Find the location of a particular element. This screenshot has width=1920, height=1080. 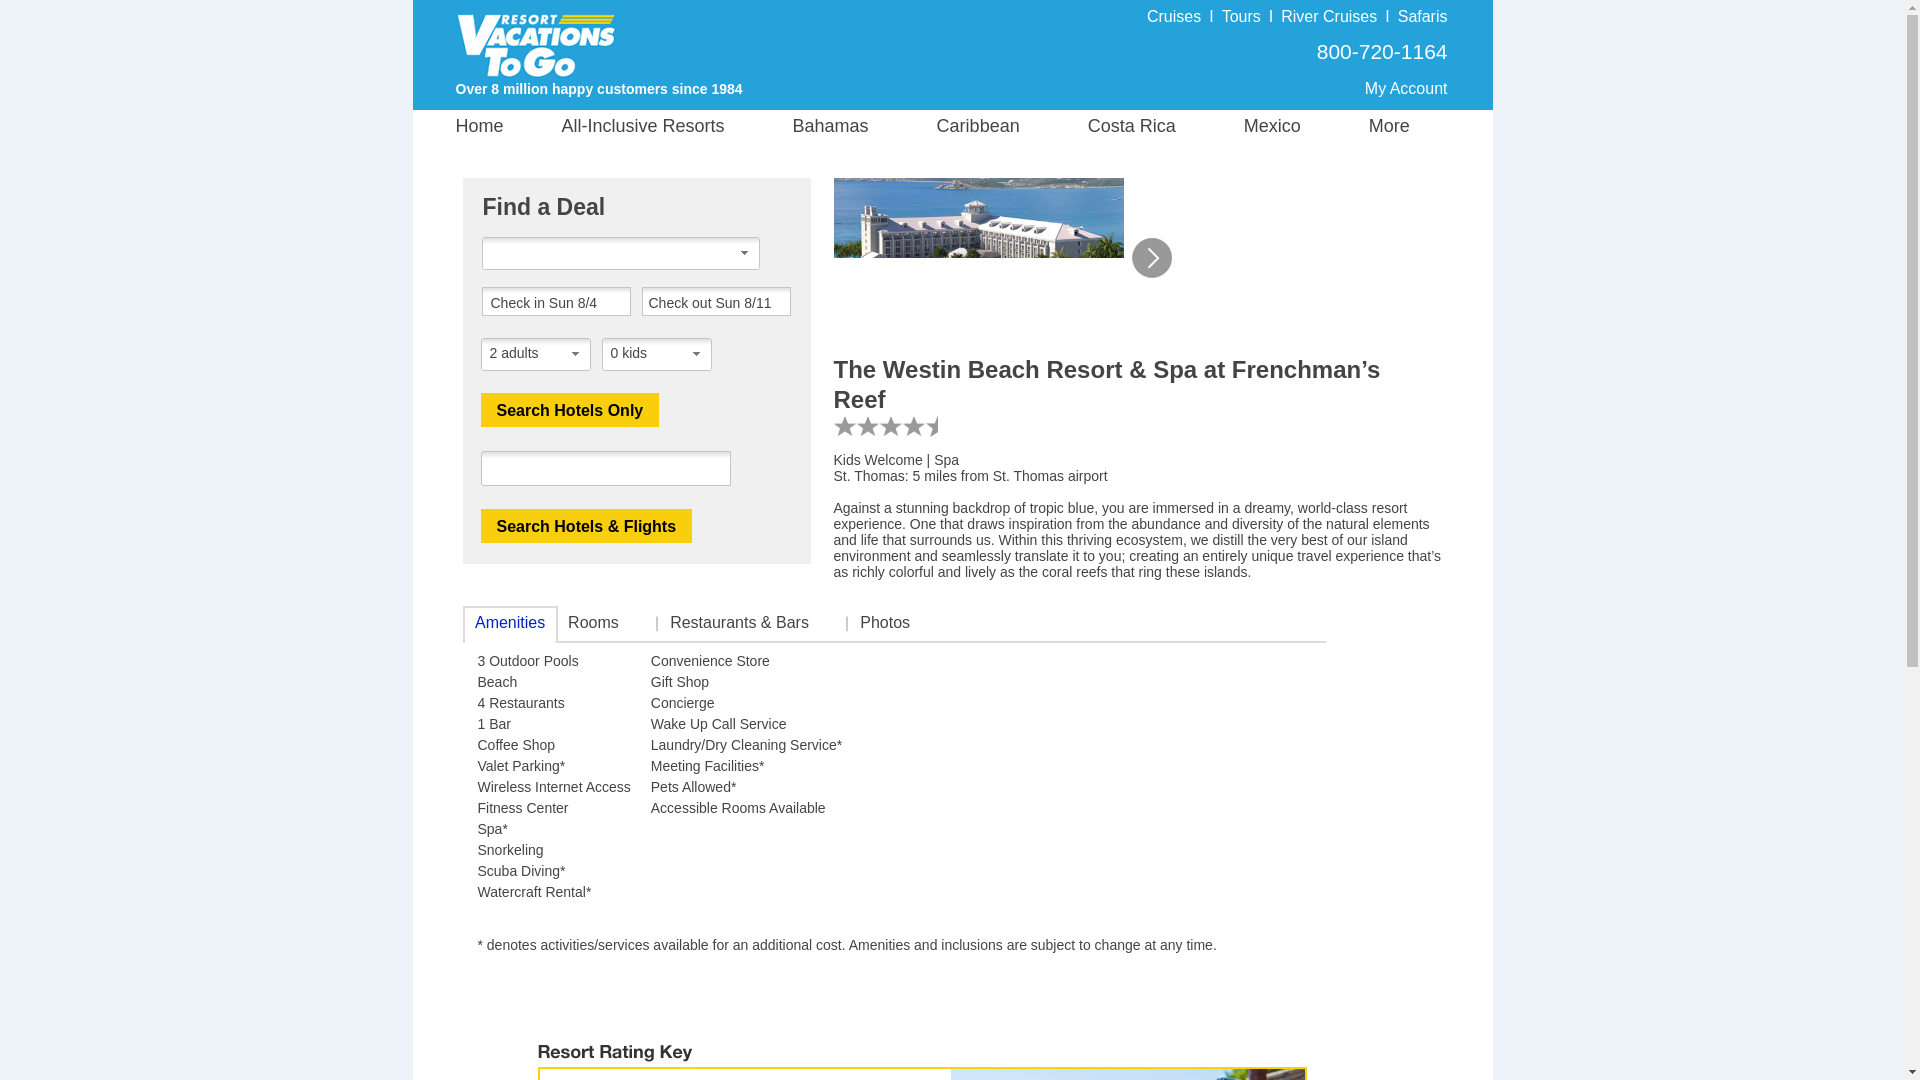

  Costa Rica is located at coordinates (1152, 126).